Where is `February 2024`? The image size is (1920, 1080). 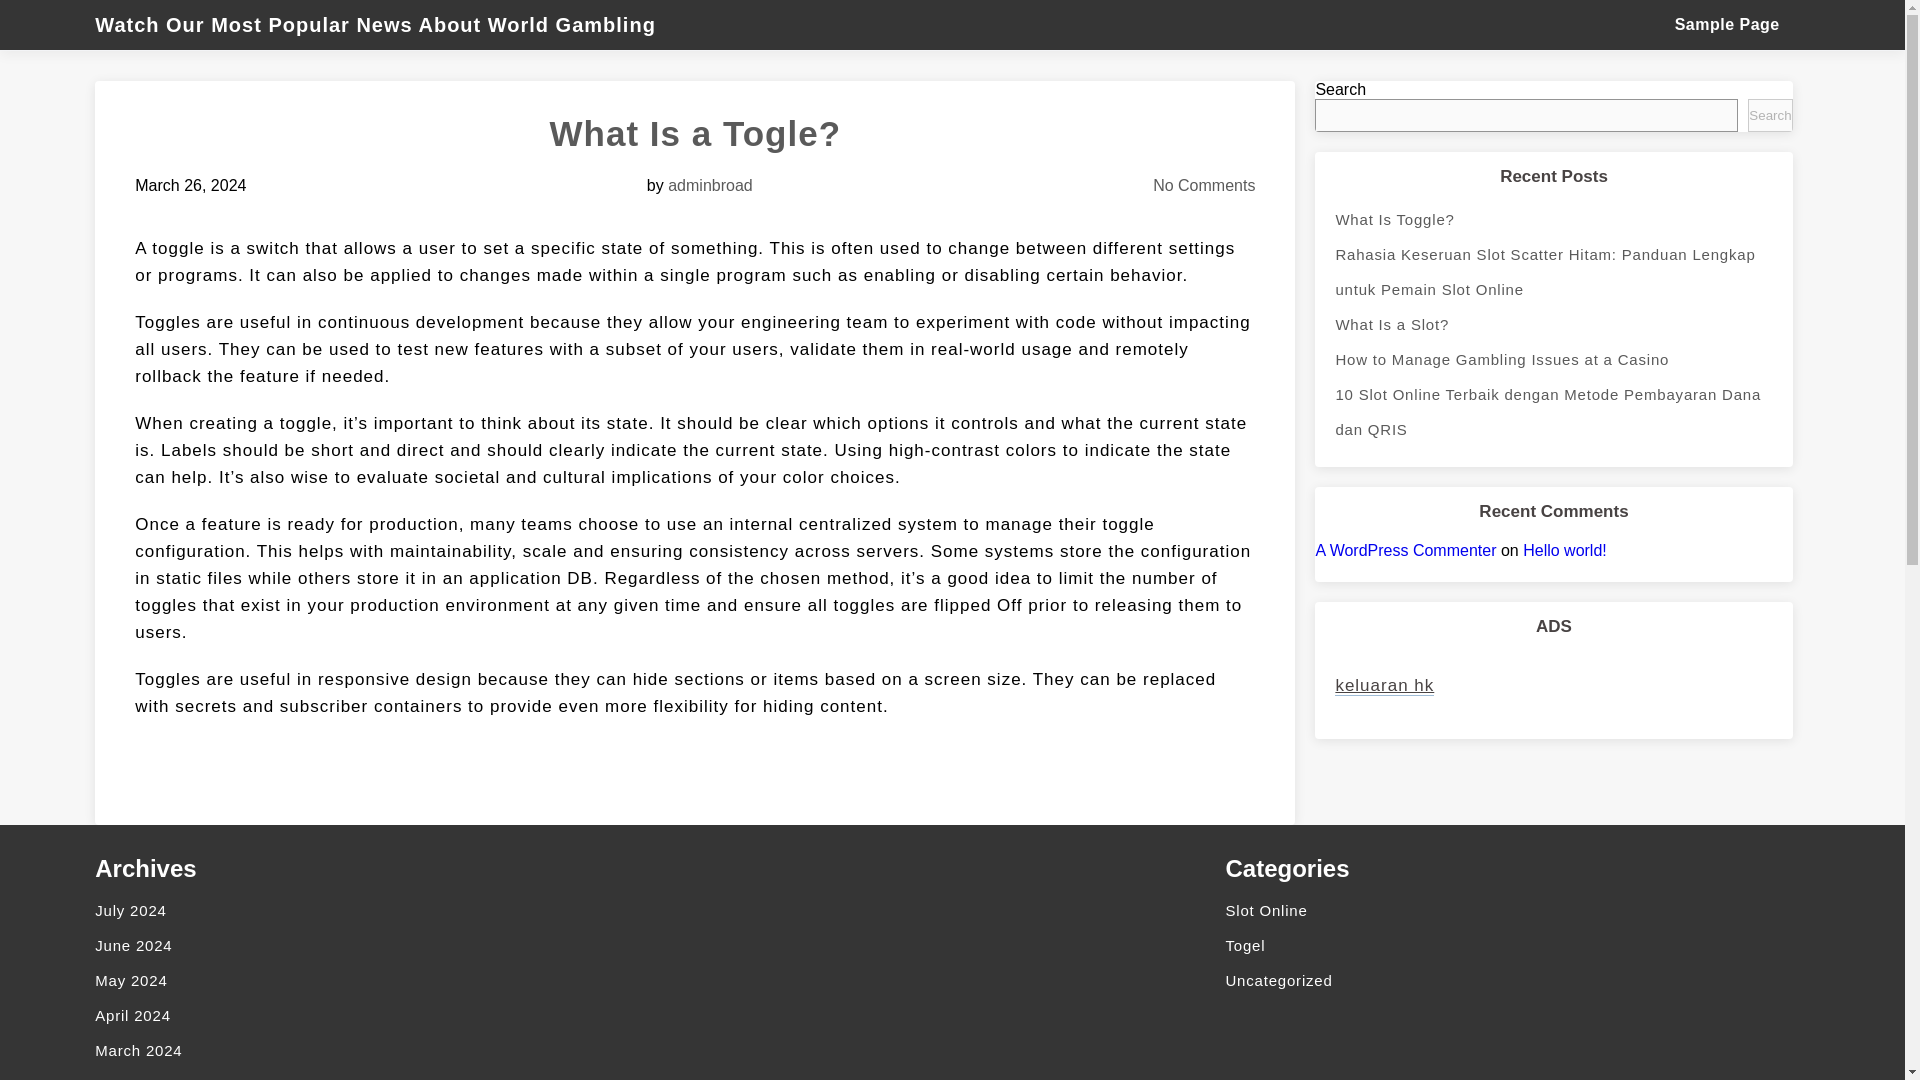
February 2024 is located at coordinates (376, 1074).